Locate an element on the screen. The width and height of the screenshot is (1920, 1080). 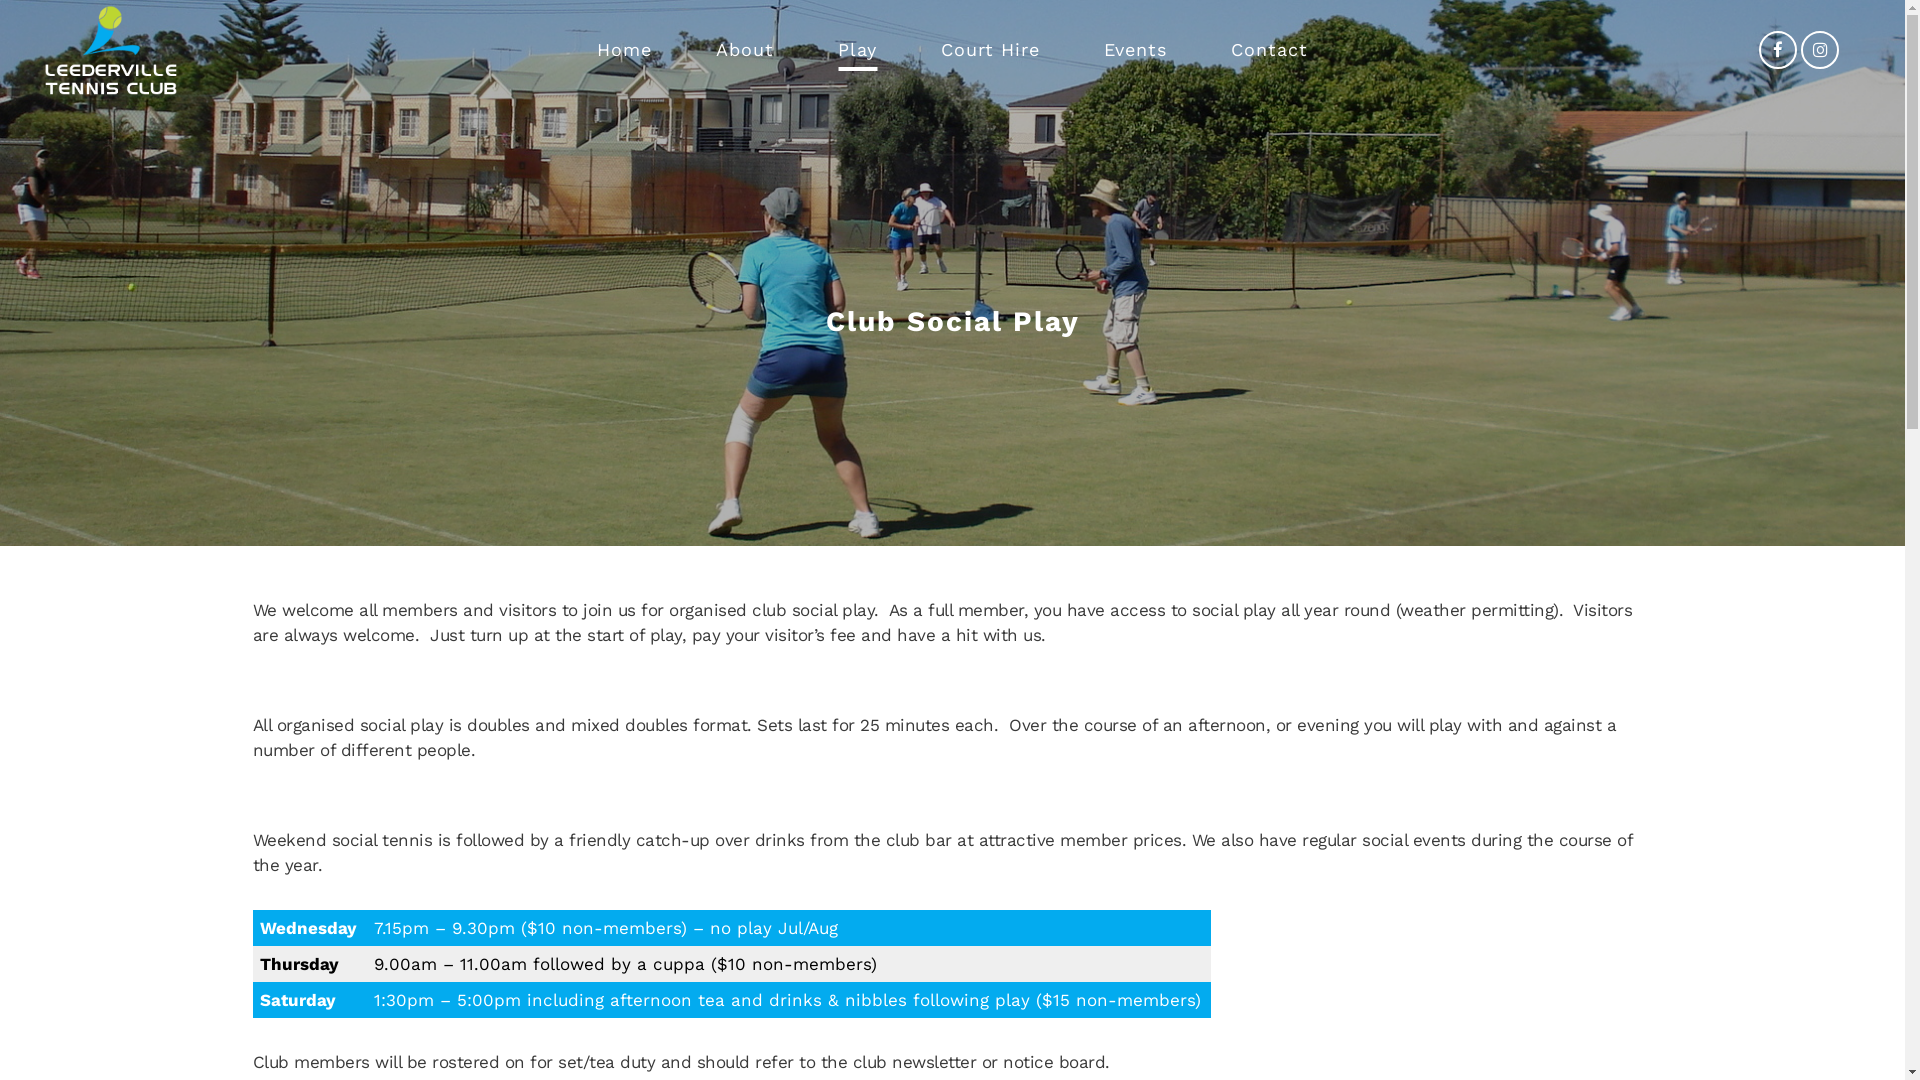
Court Hire is located at coordinates (990, 50).